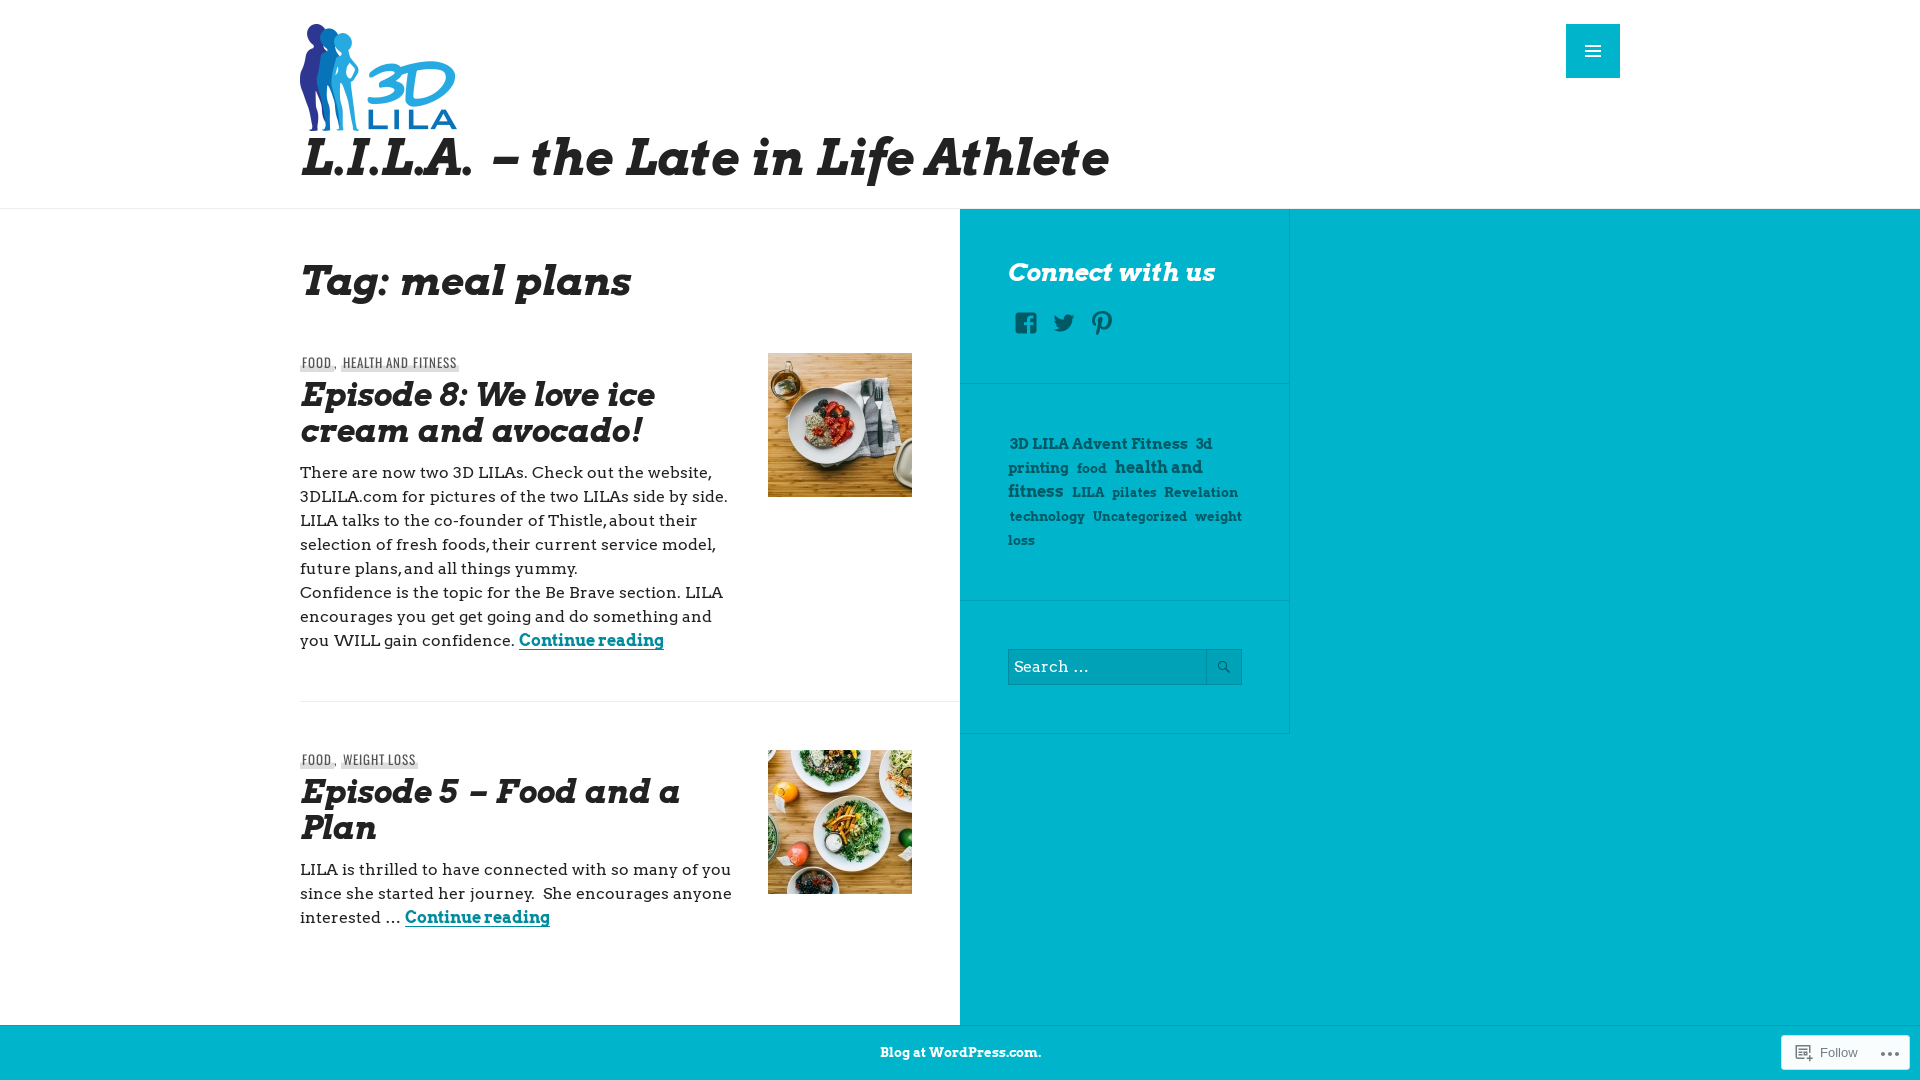  I want to click on Continue reading, so click(592, 640).